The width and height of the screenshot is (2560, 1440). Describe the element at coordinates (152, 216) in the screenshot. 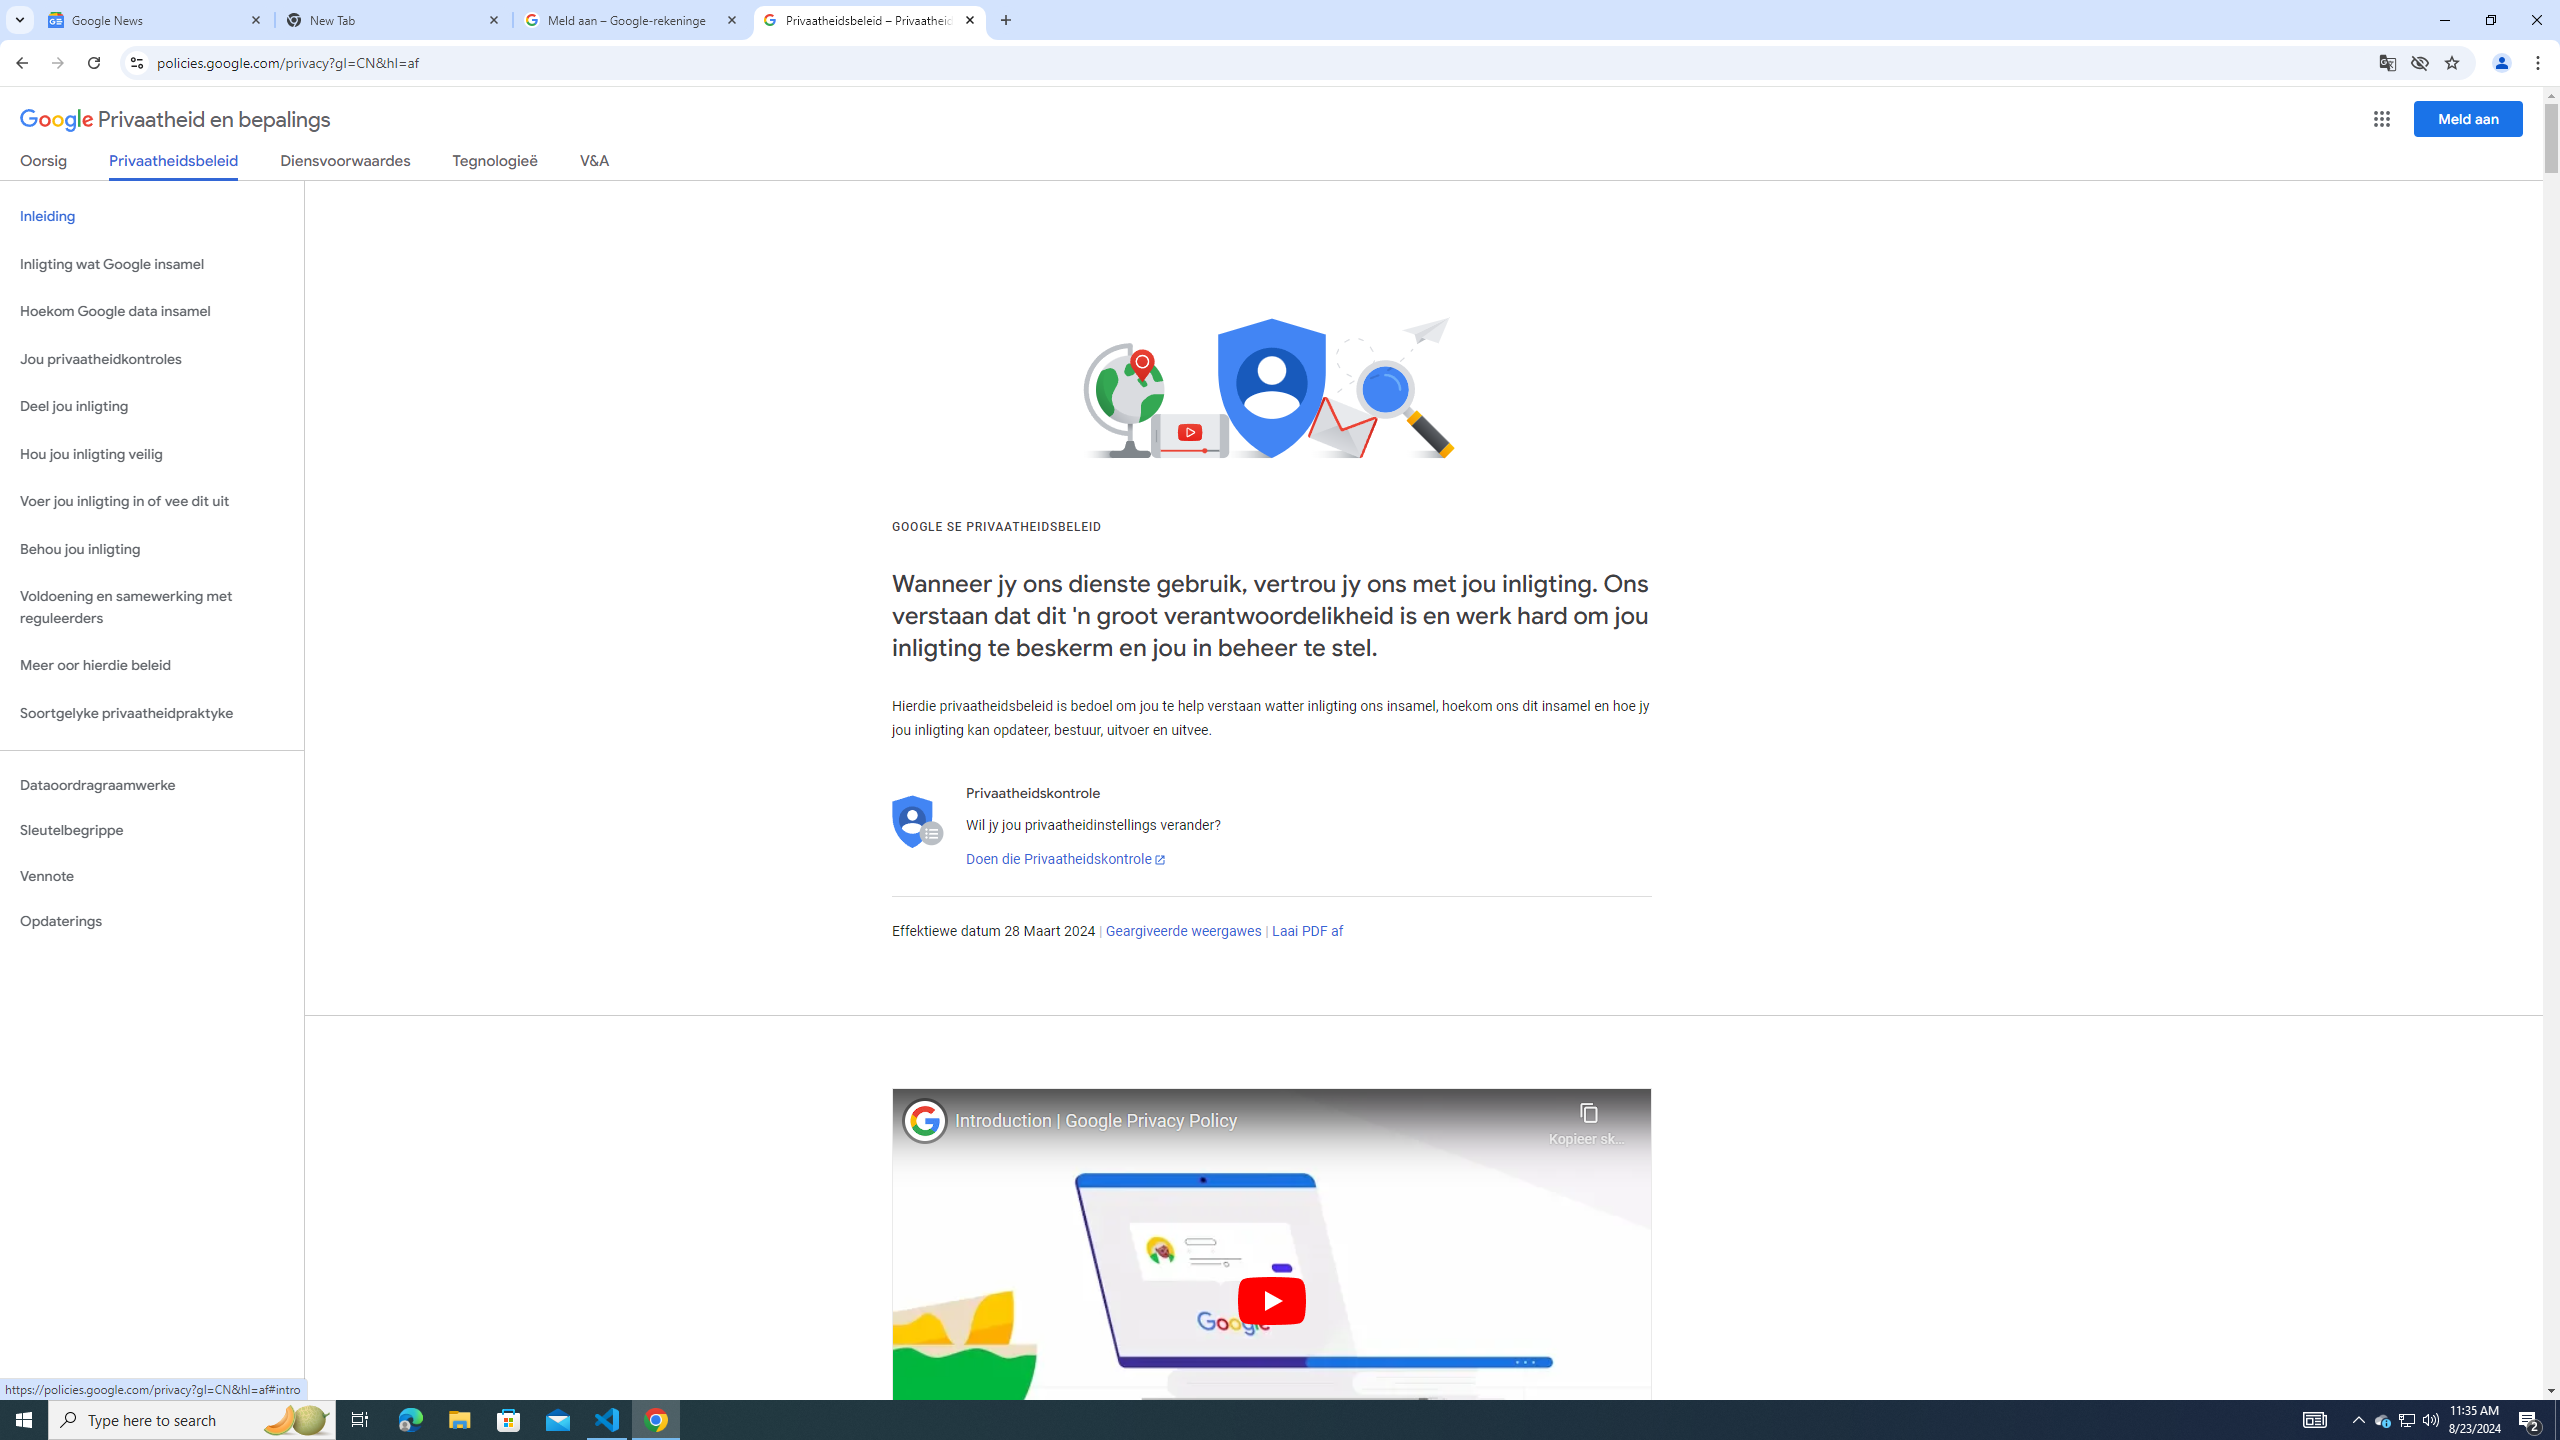

I see `Inleiding` at that location.